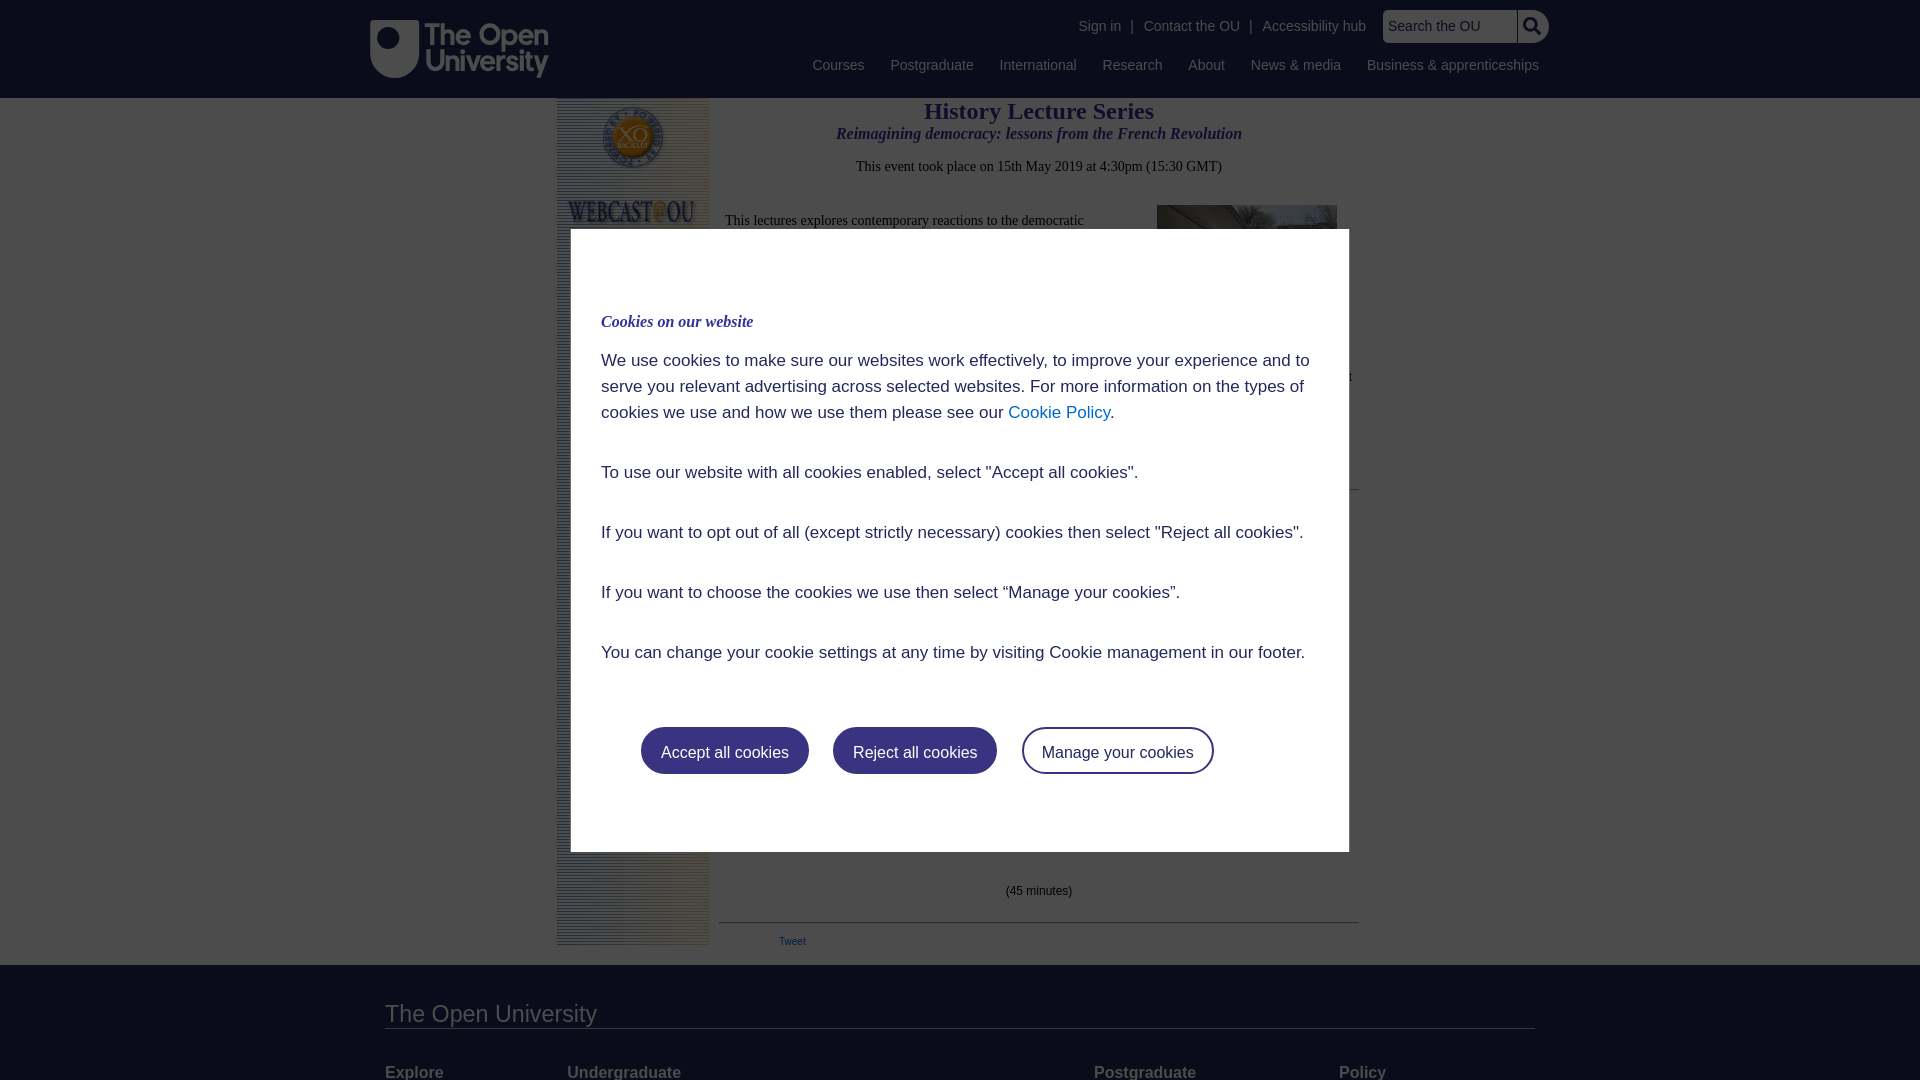  What do you see at coordinates (1132, 64) in the screenshot?
I see `Research` at bounding box center [1132, 64].